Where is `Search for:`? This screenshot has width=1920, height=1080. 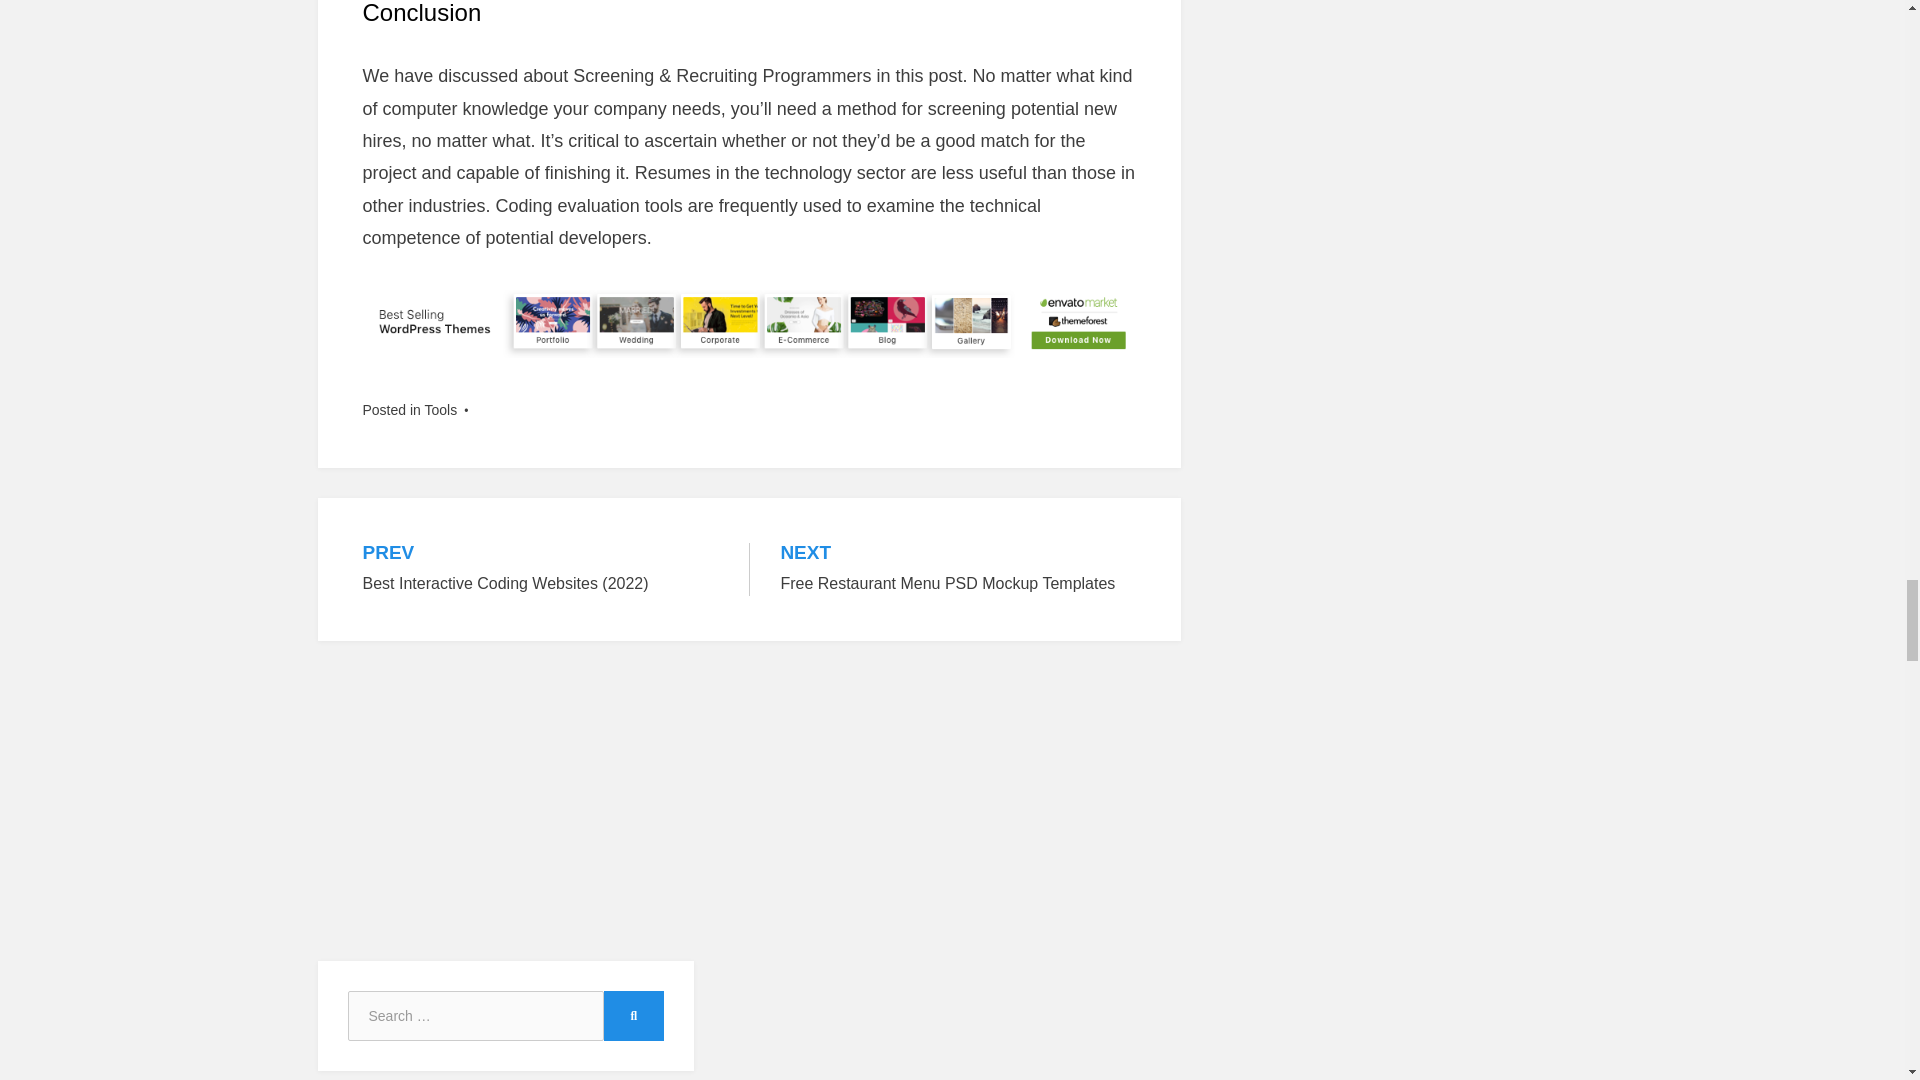
Search for: is located at coordinates (476, 1016).